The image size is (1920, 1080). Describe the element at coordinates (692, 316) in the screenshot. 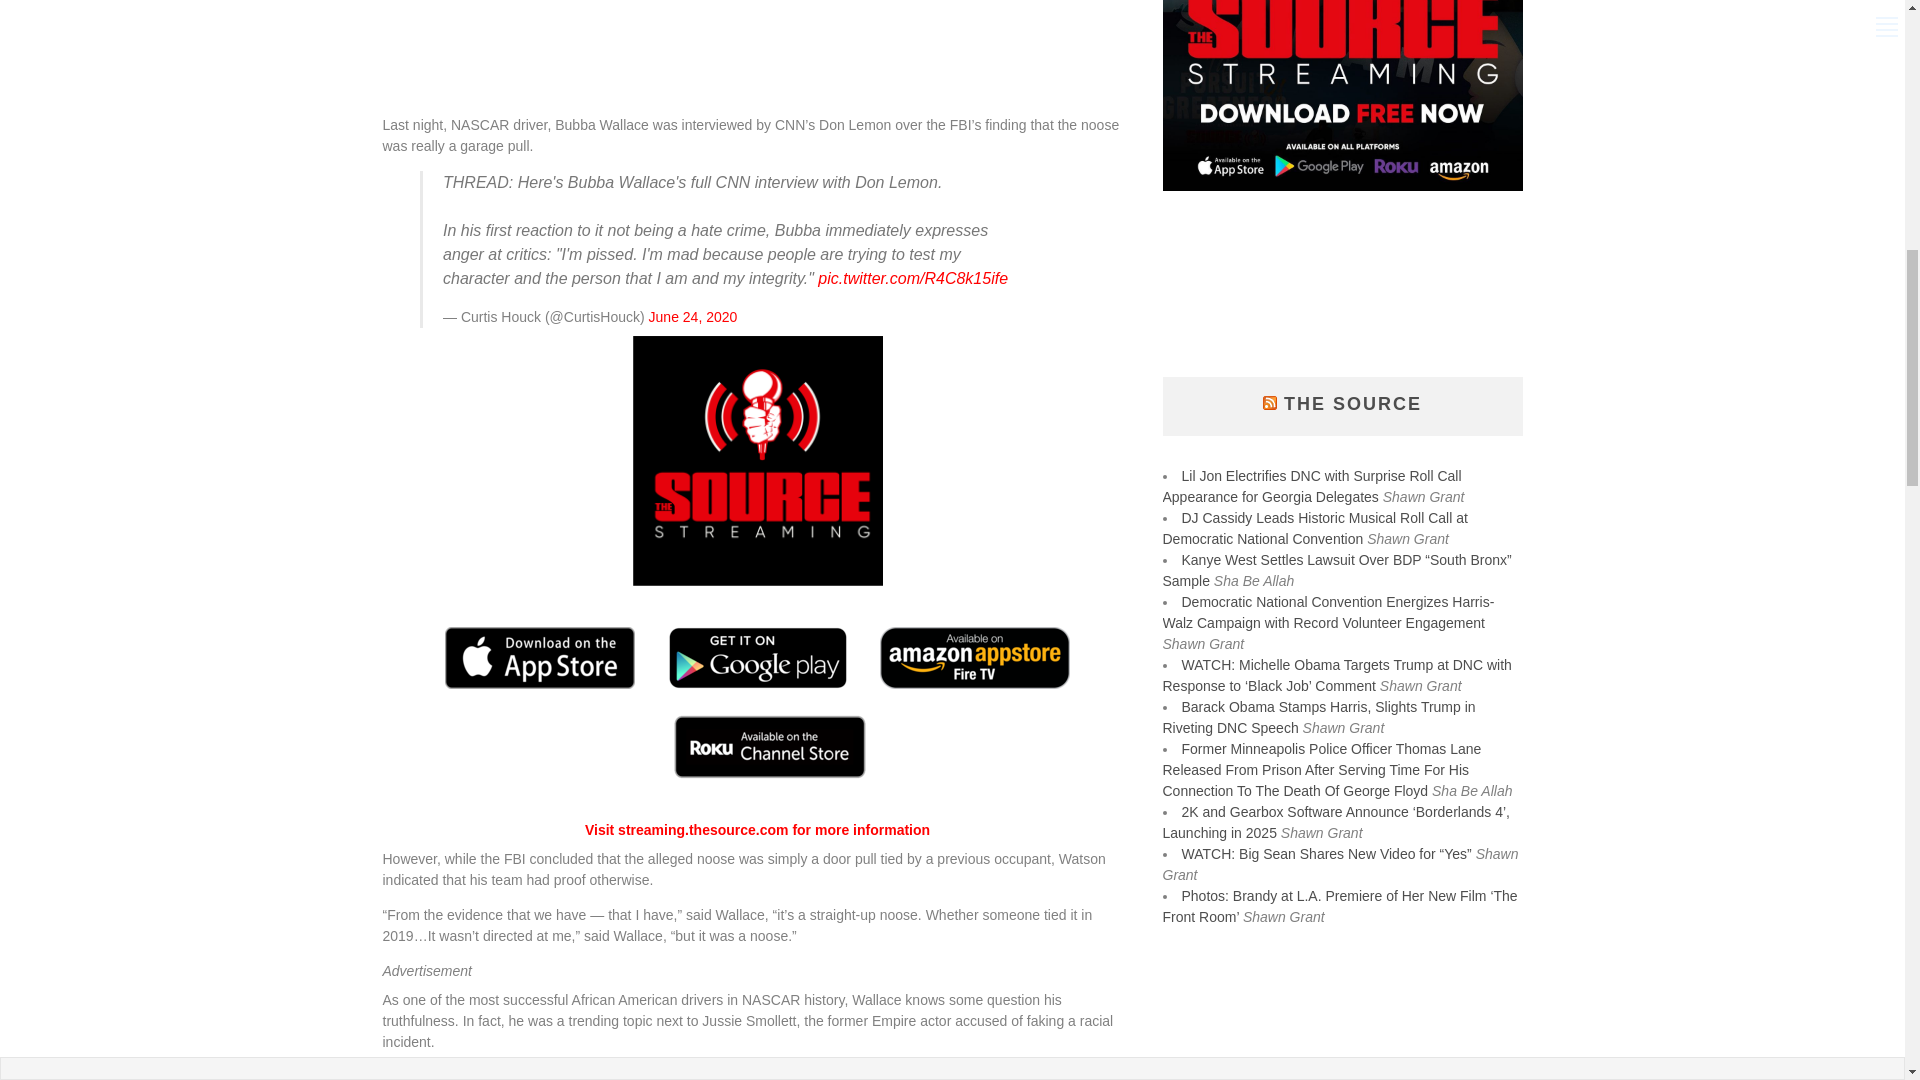

I see `June 24, 2020` at that location.